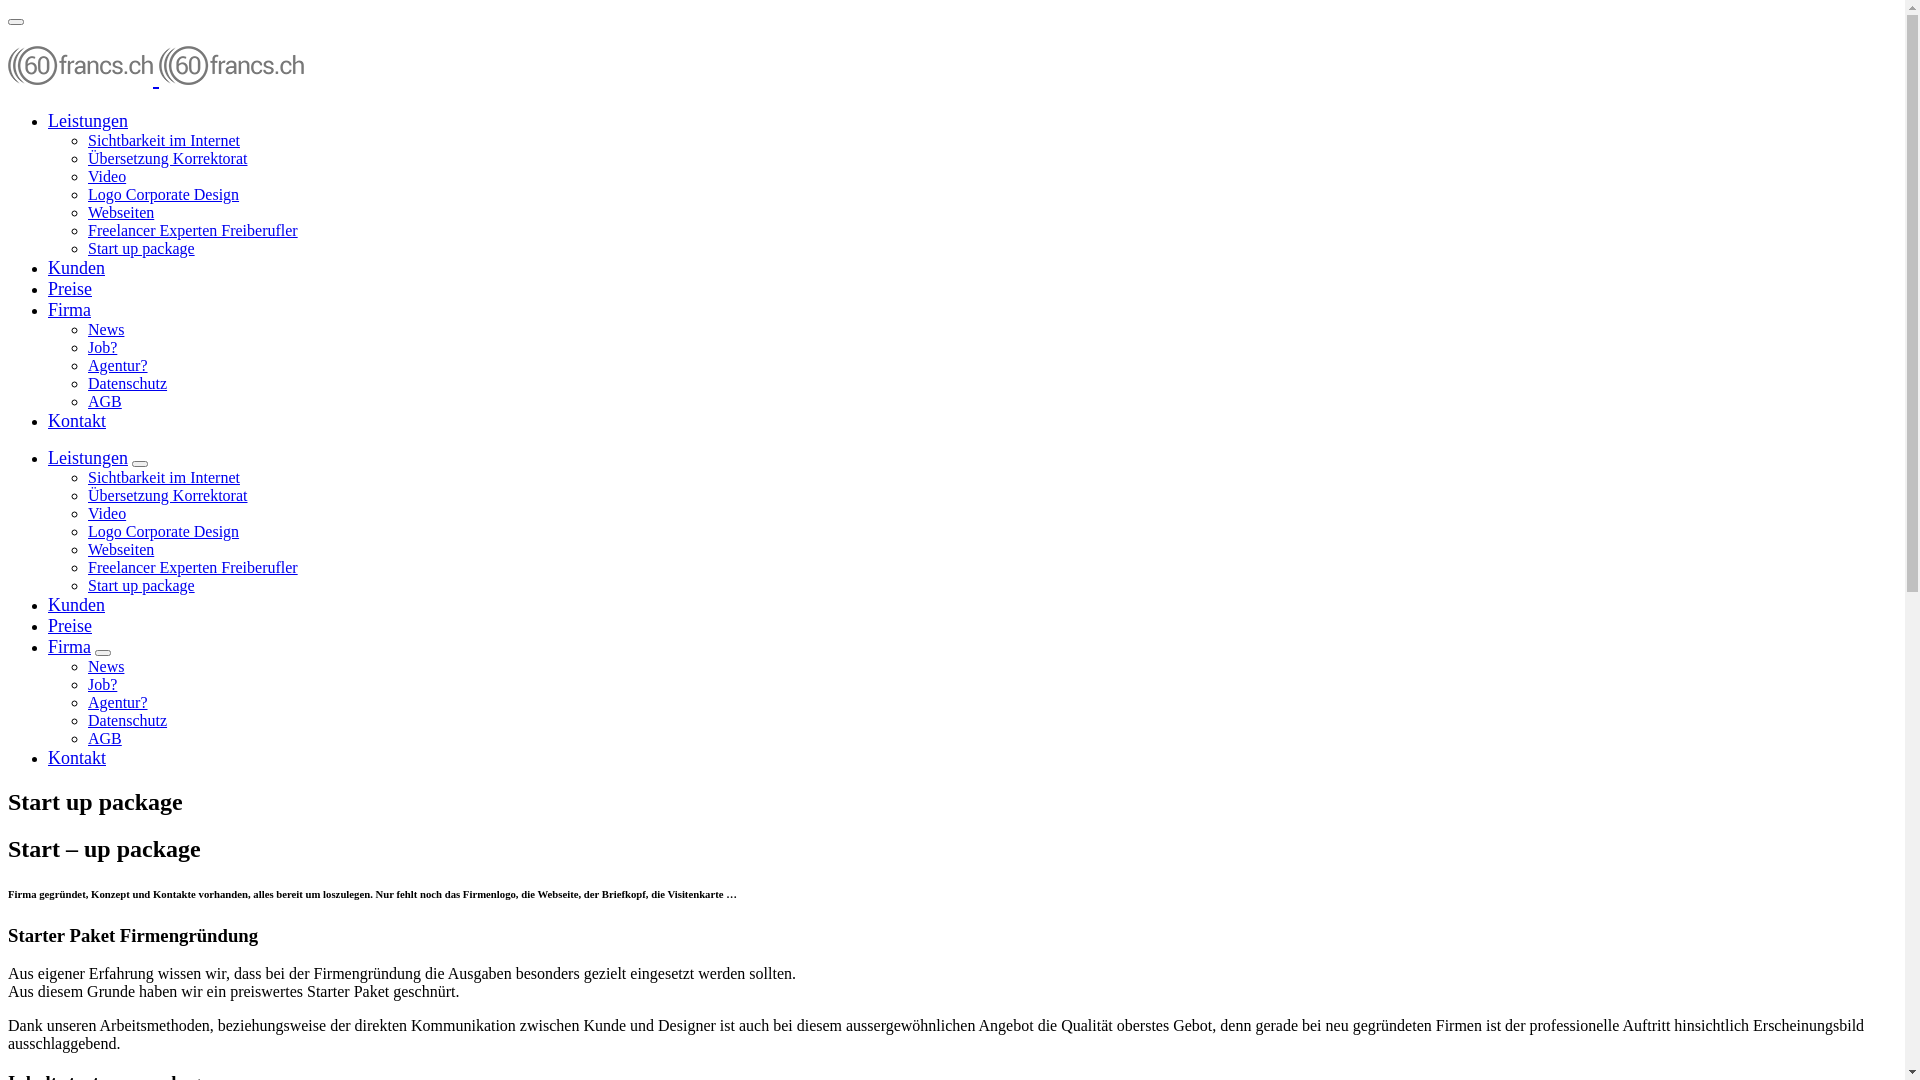 The width and height of the screenshot is (1920, 1080). Describe the element at coordinates (142, 586) in the screenshot. I see `Start up package` at that location.